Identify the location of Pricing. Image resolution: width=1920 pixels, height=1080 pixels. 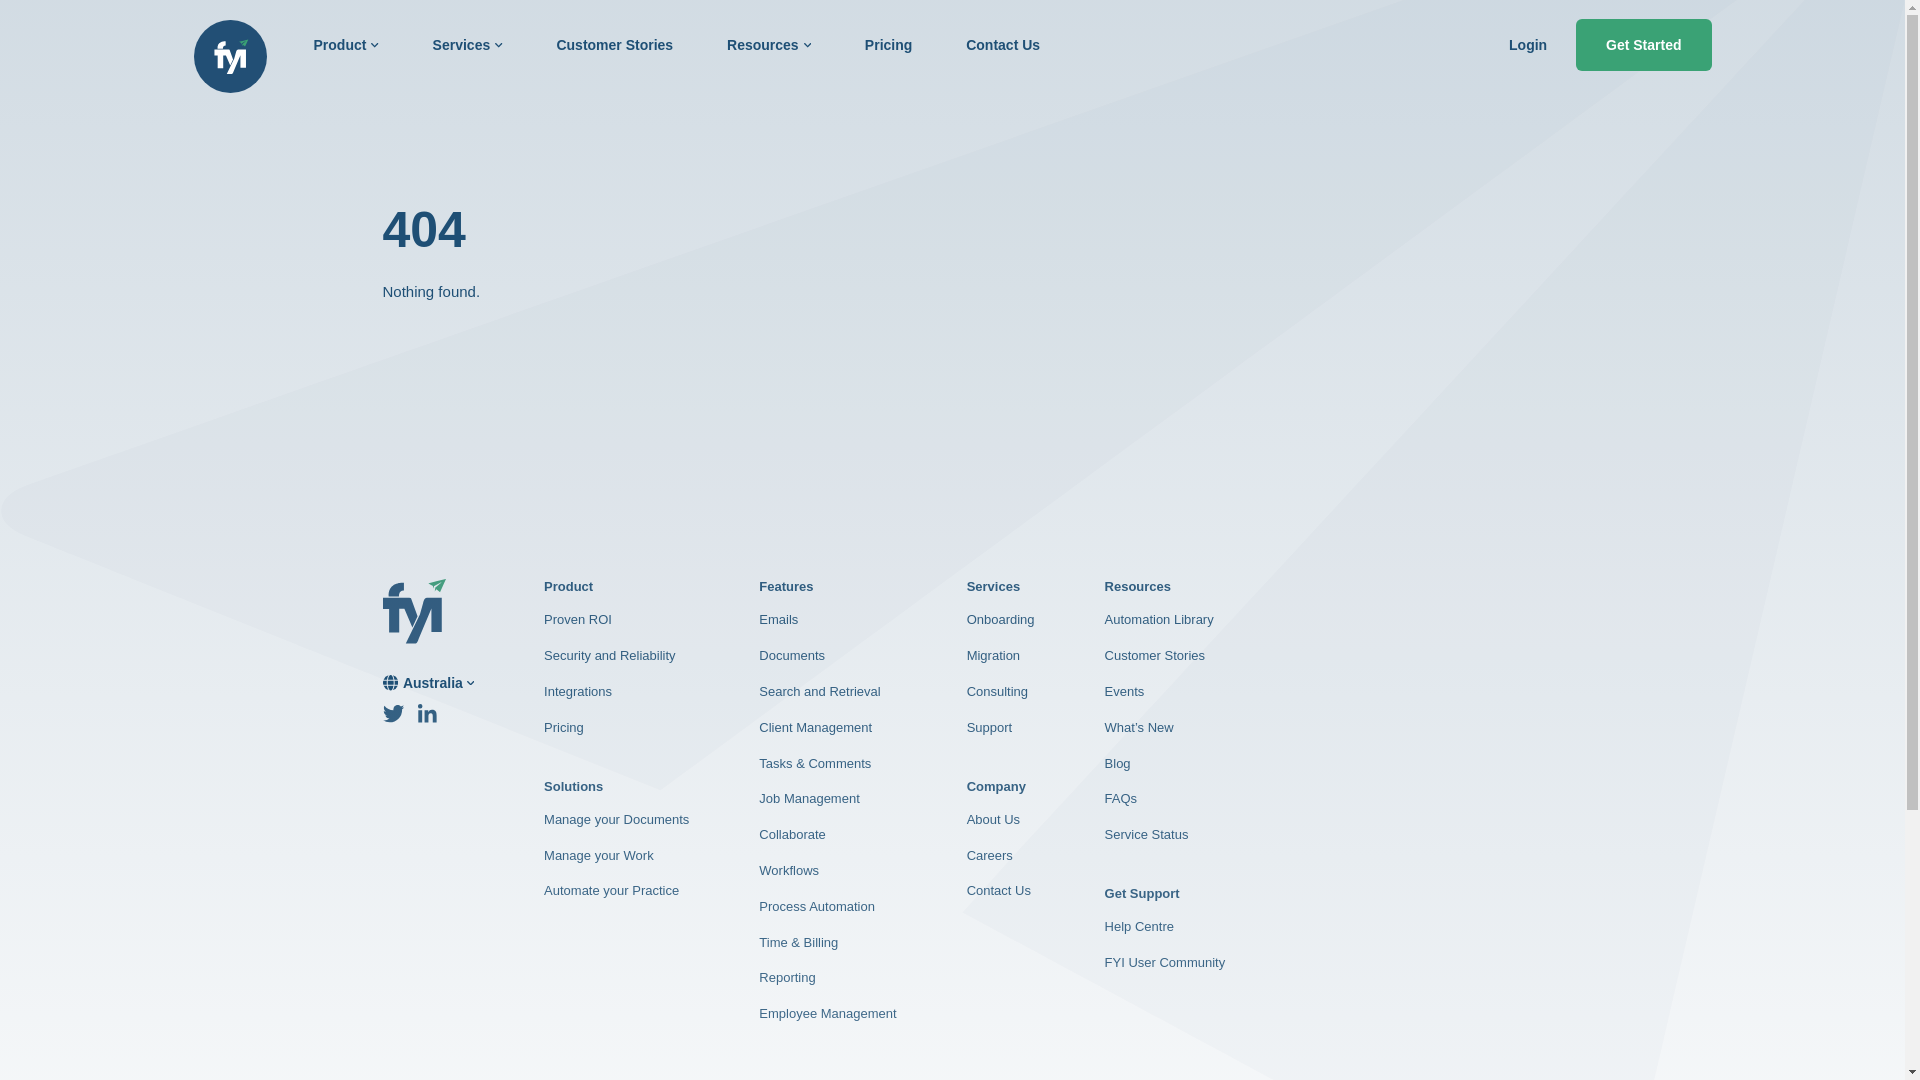
(888, 44).